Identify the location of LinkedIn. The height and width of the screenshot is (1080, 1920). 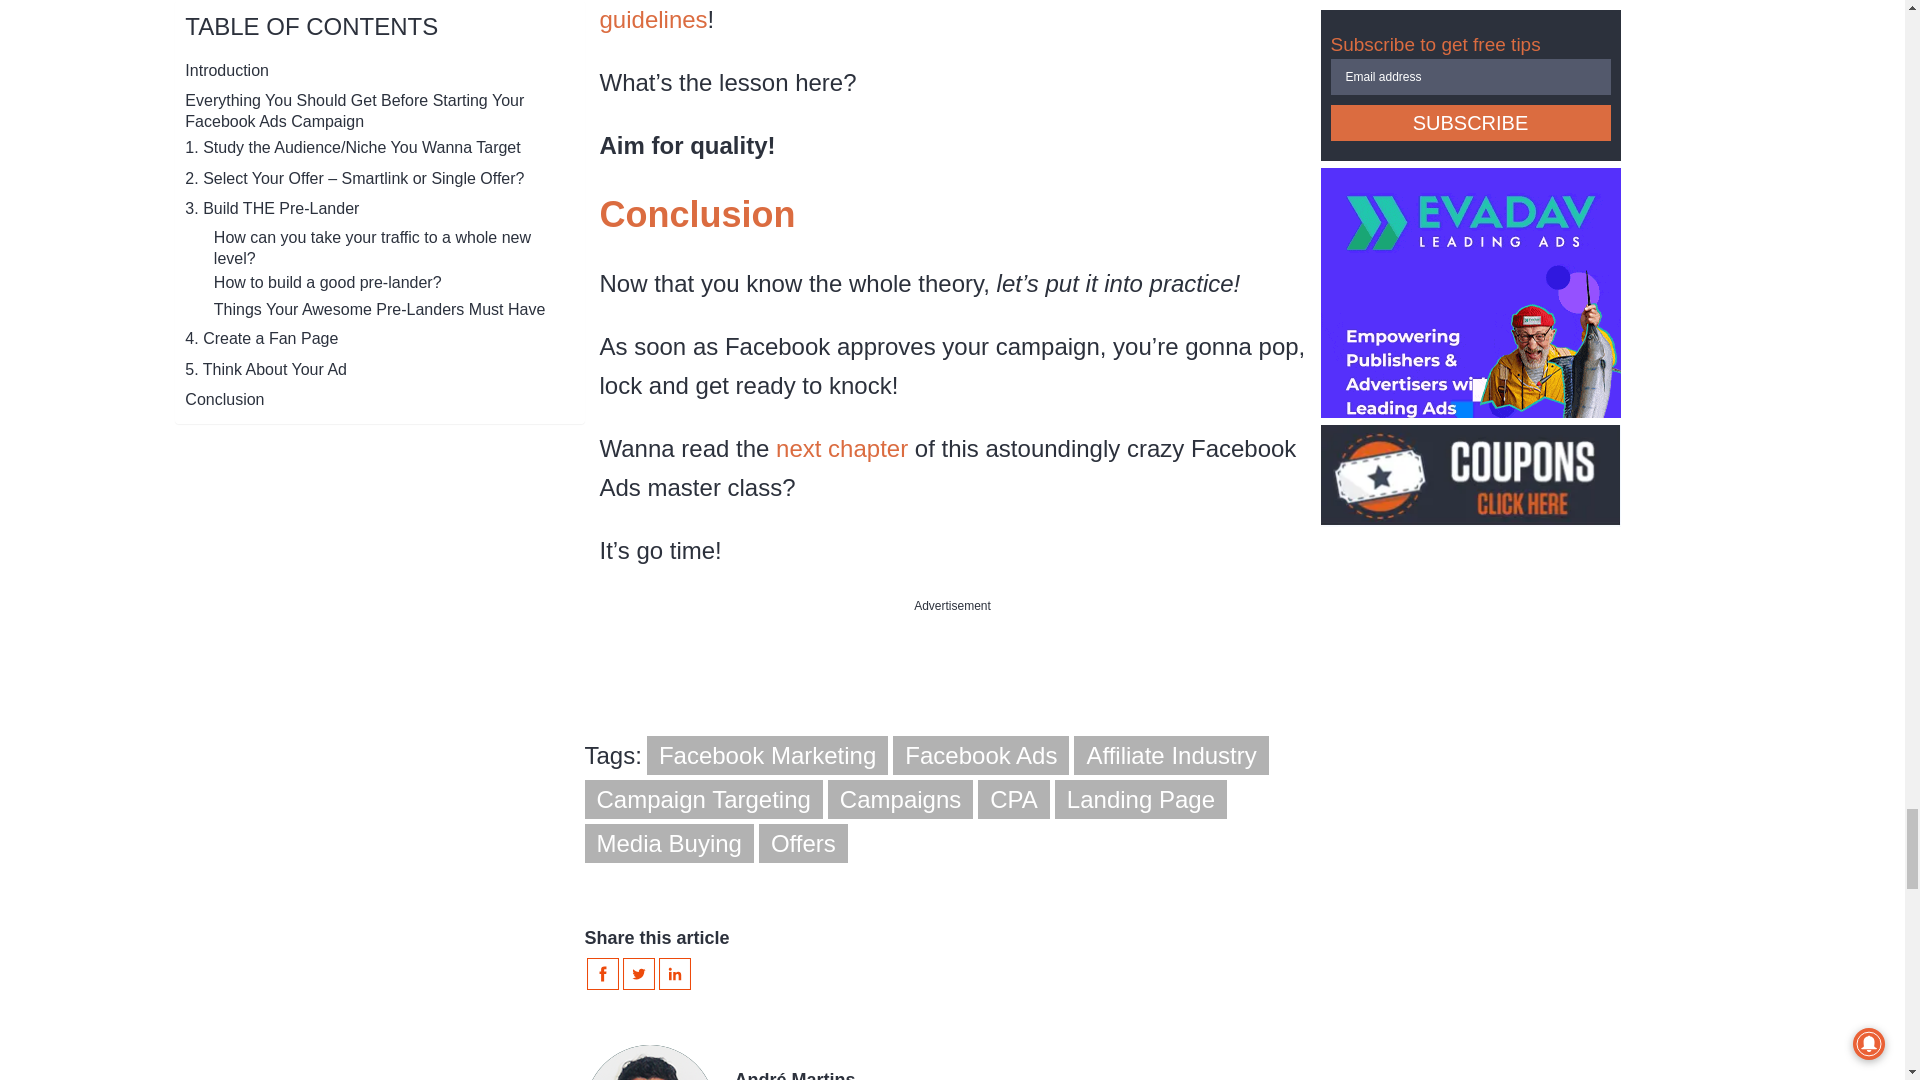
(674, 976).